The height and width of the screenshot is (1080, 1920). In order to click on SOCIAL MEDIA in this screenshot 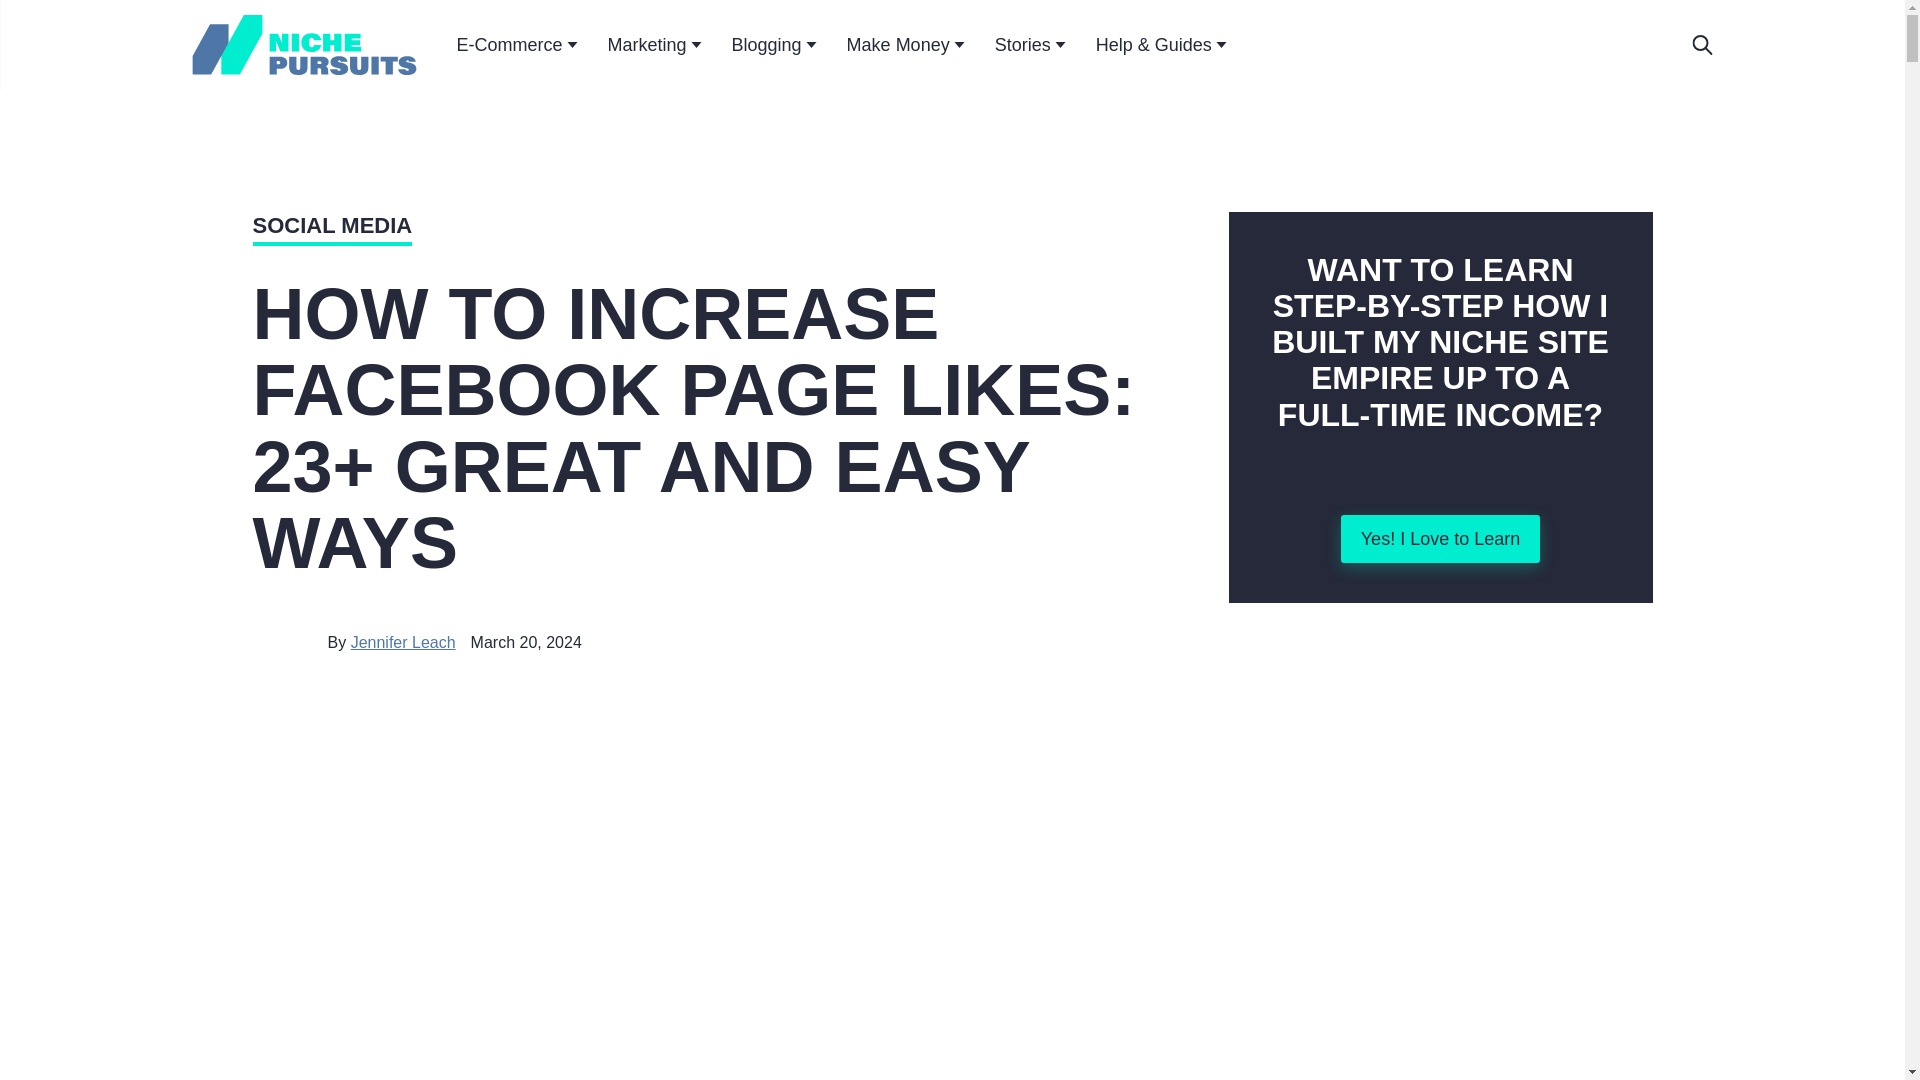, I will do `click(332, 228)`.